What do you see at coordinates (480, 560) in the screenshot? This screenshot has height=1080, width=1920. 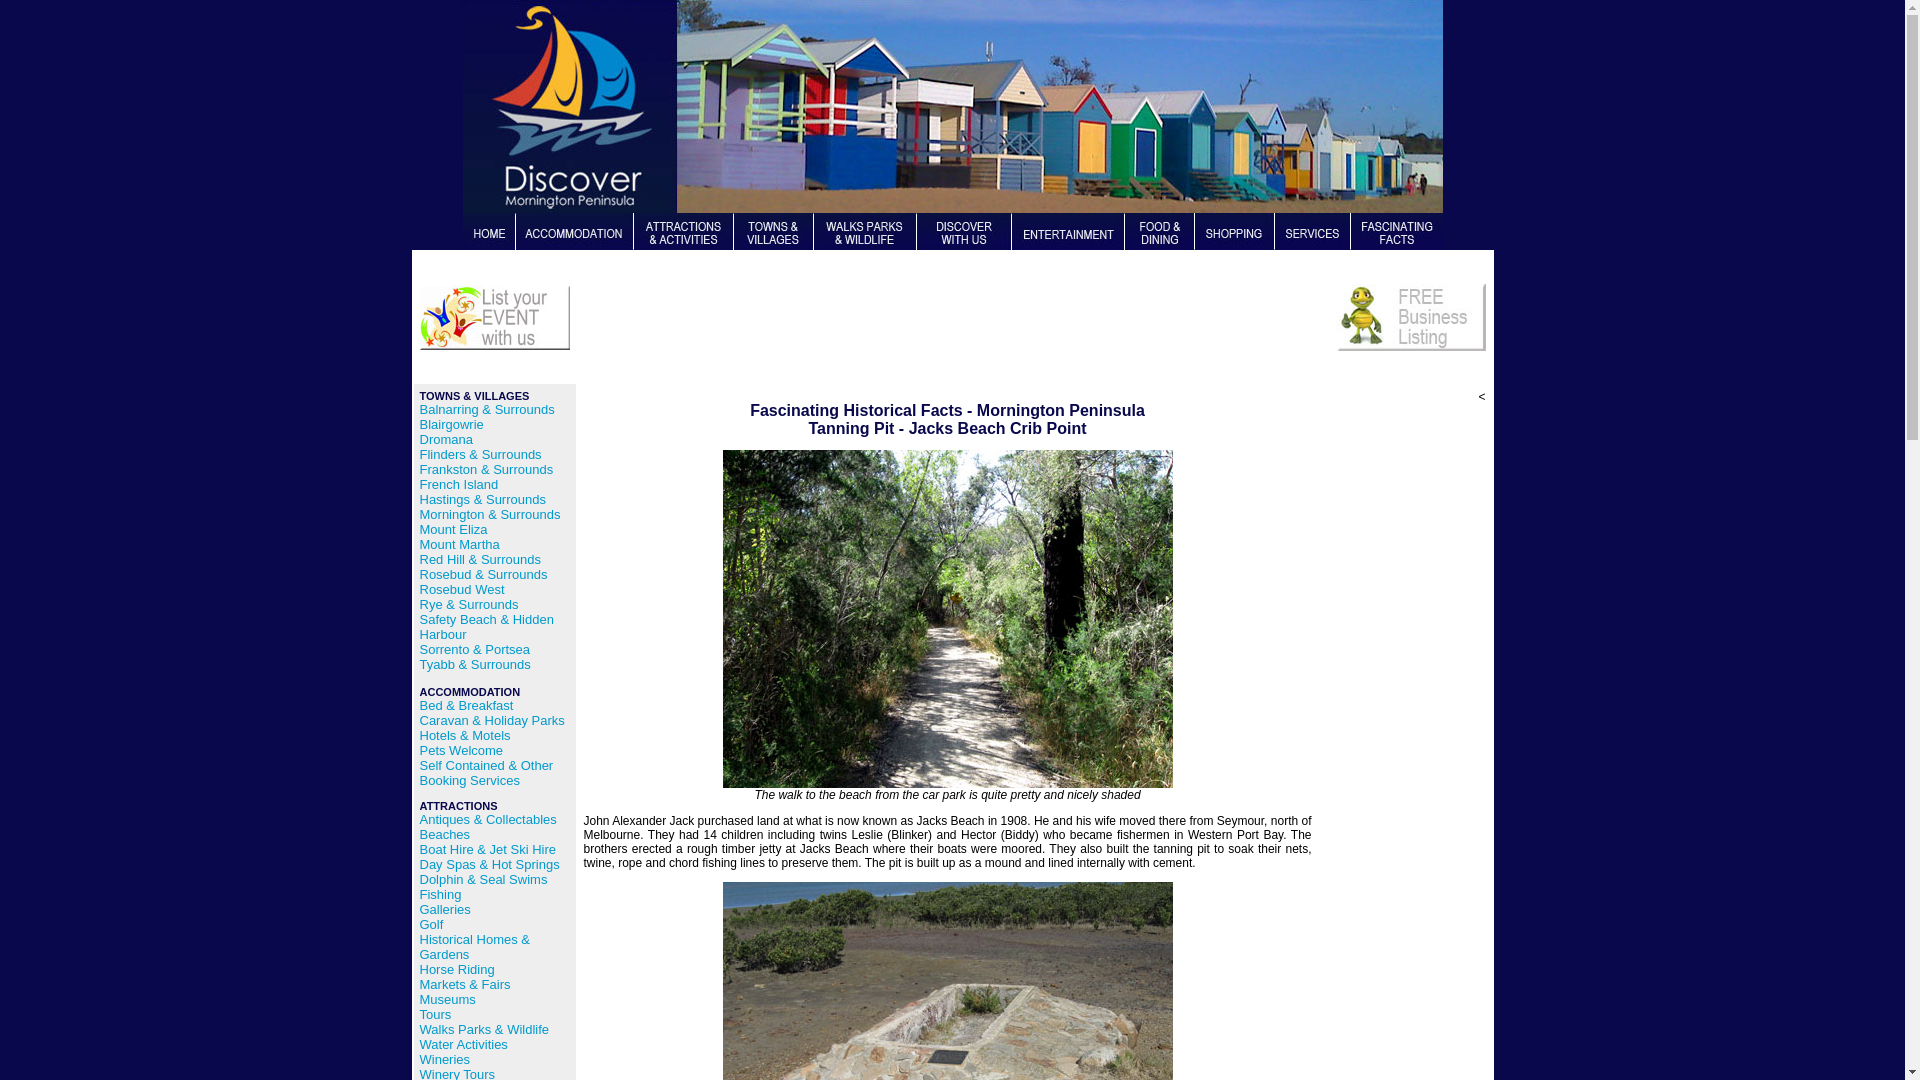 I see `Red Hill & Surrounds` at bounding box center [480, 560].